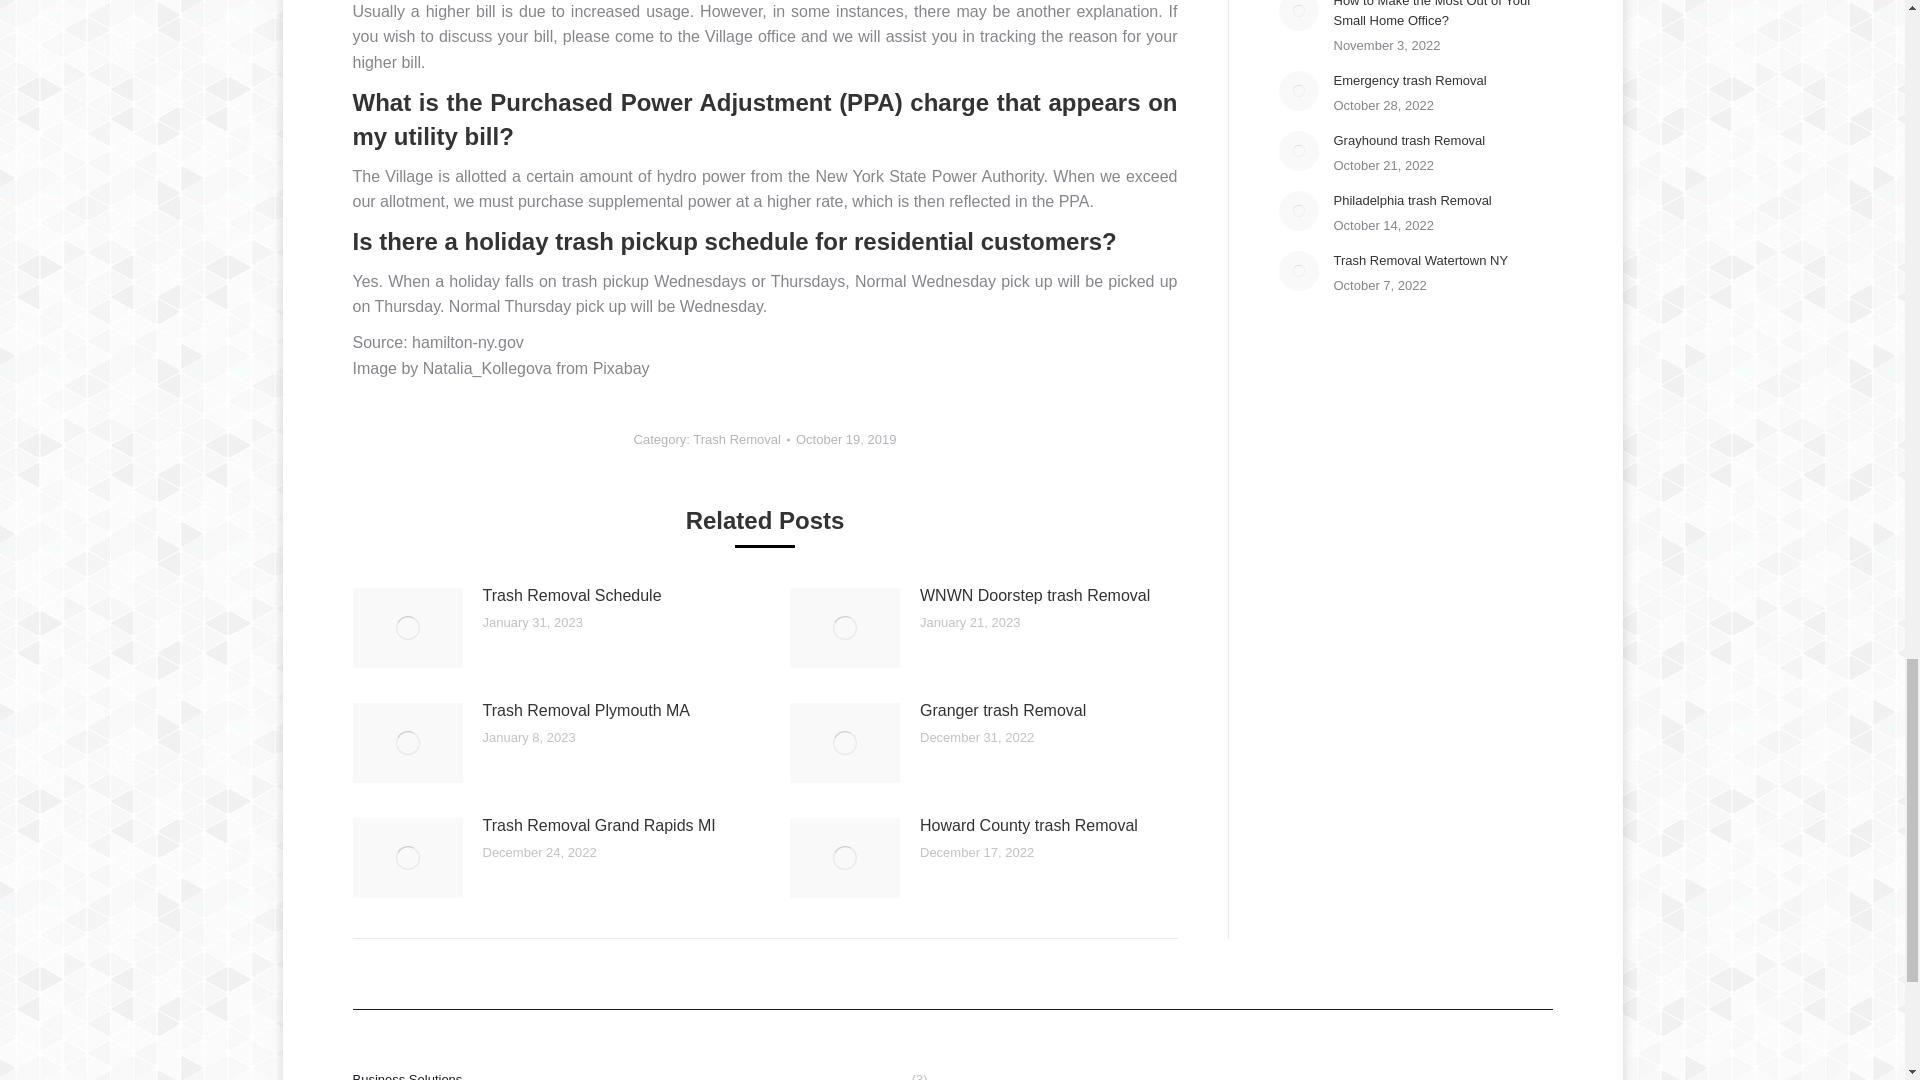  What do you see at coordinates (846, 440) in the screenshot?
I see `3:42 pm` at bounding box center [846, 440].